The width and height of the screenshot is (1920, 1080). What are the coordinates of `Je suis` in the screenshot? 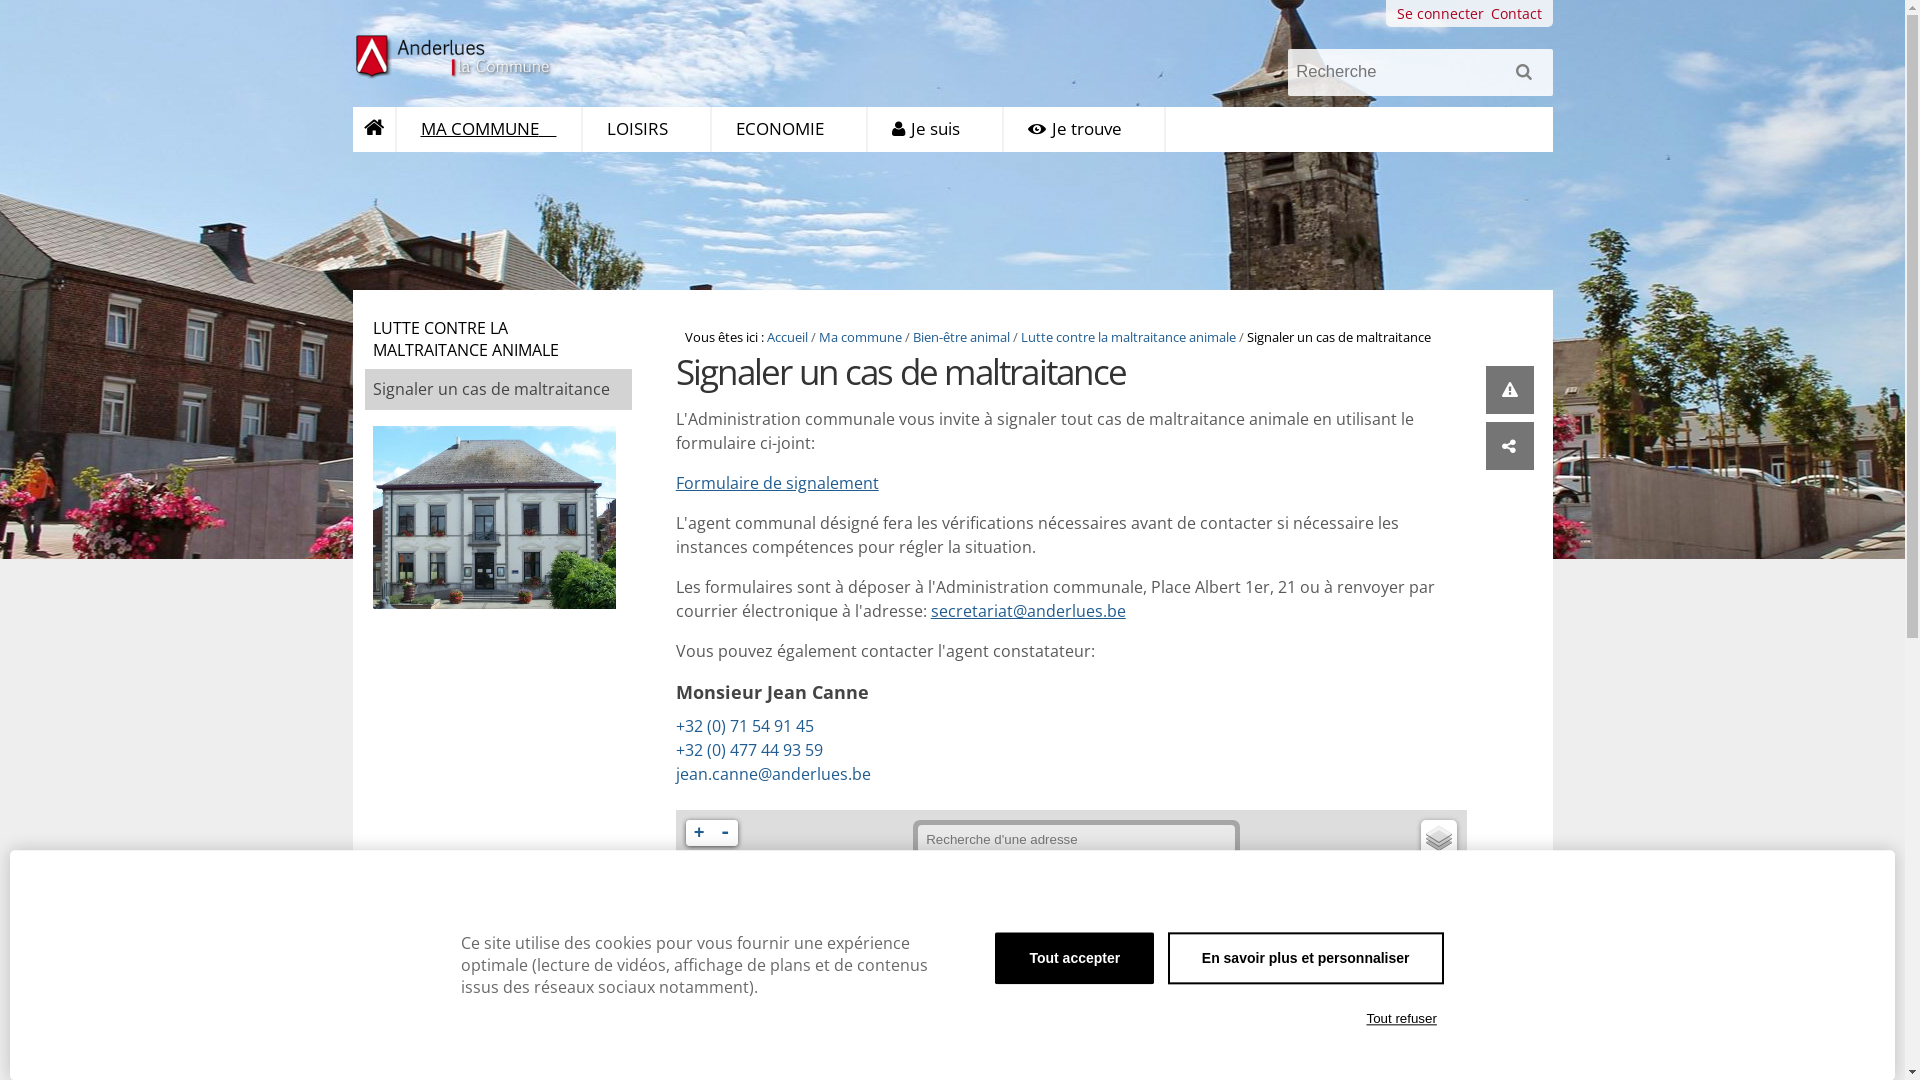 It's located at (936, 130).